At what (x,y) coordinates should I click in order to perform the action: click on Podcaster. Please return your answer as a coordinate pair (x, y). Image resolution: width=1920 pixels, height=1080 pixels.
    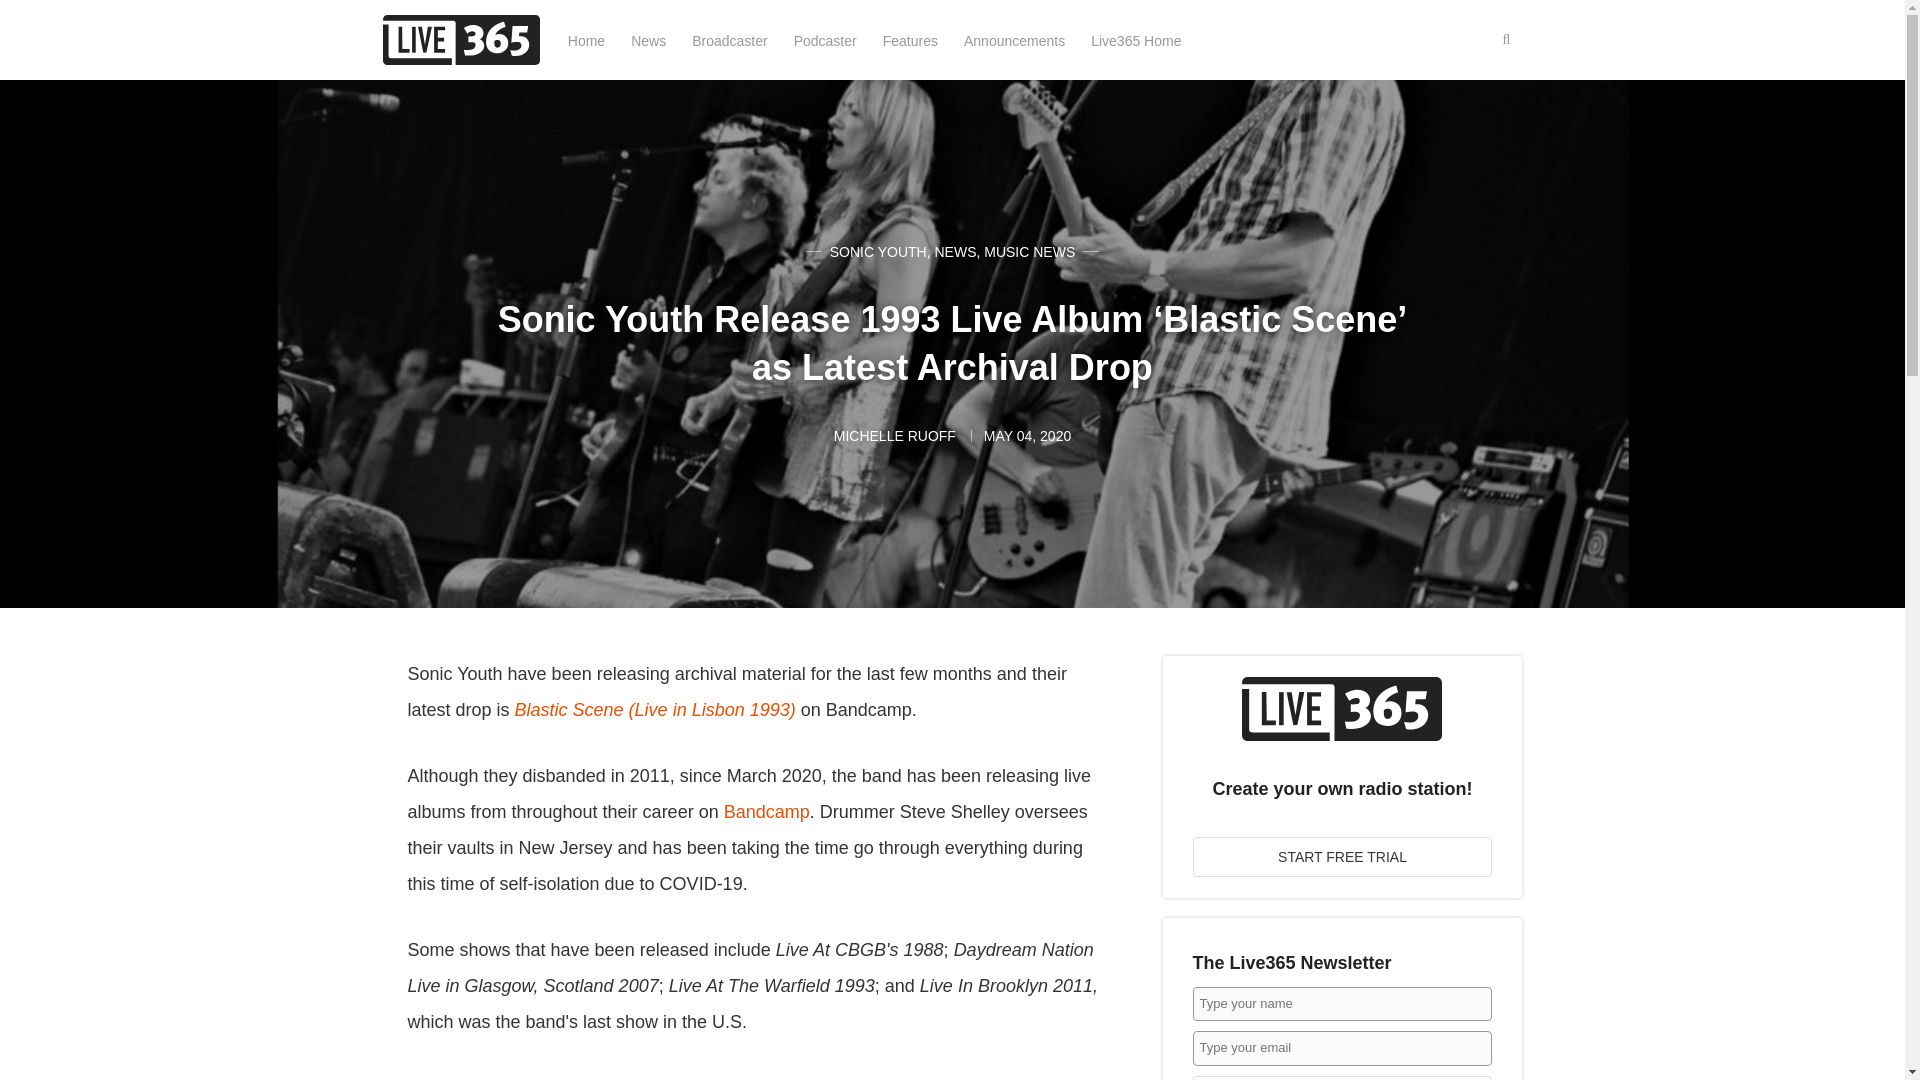
    Looking at the image, I should click on (825, 40).